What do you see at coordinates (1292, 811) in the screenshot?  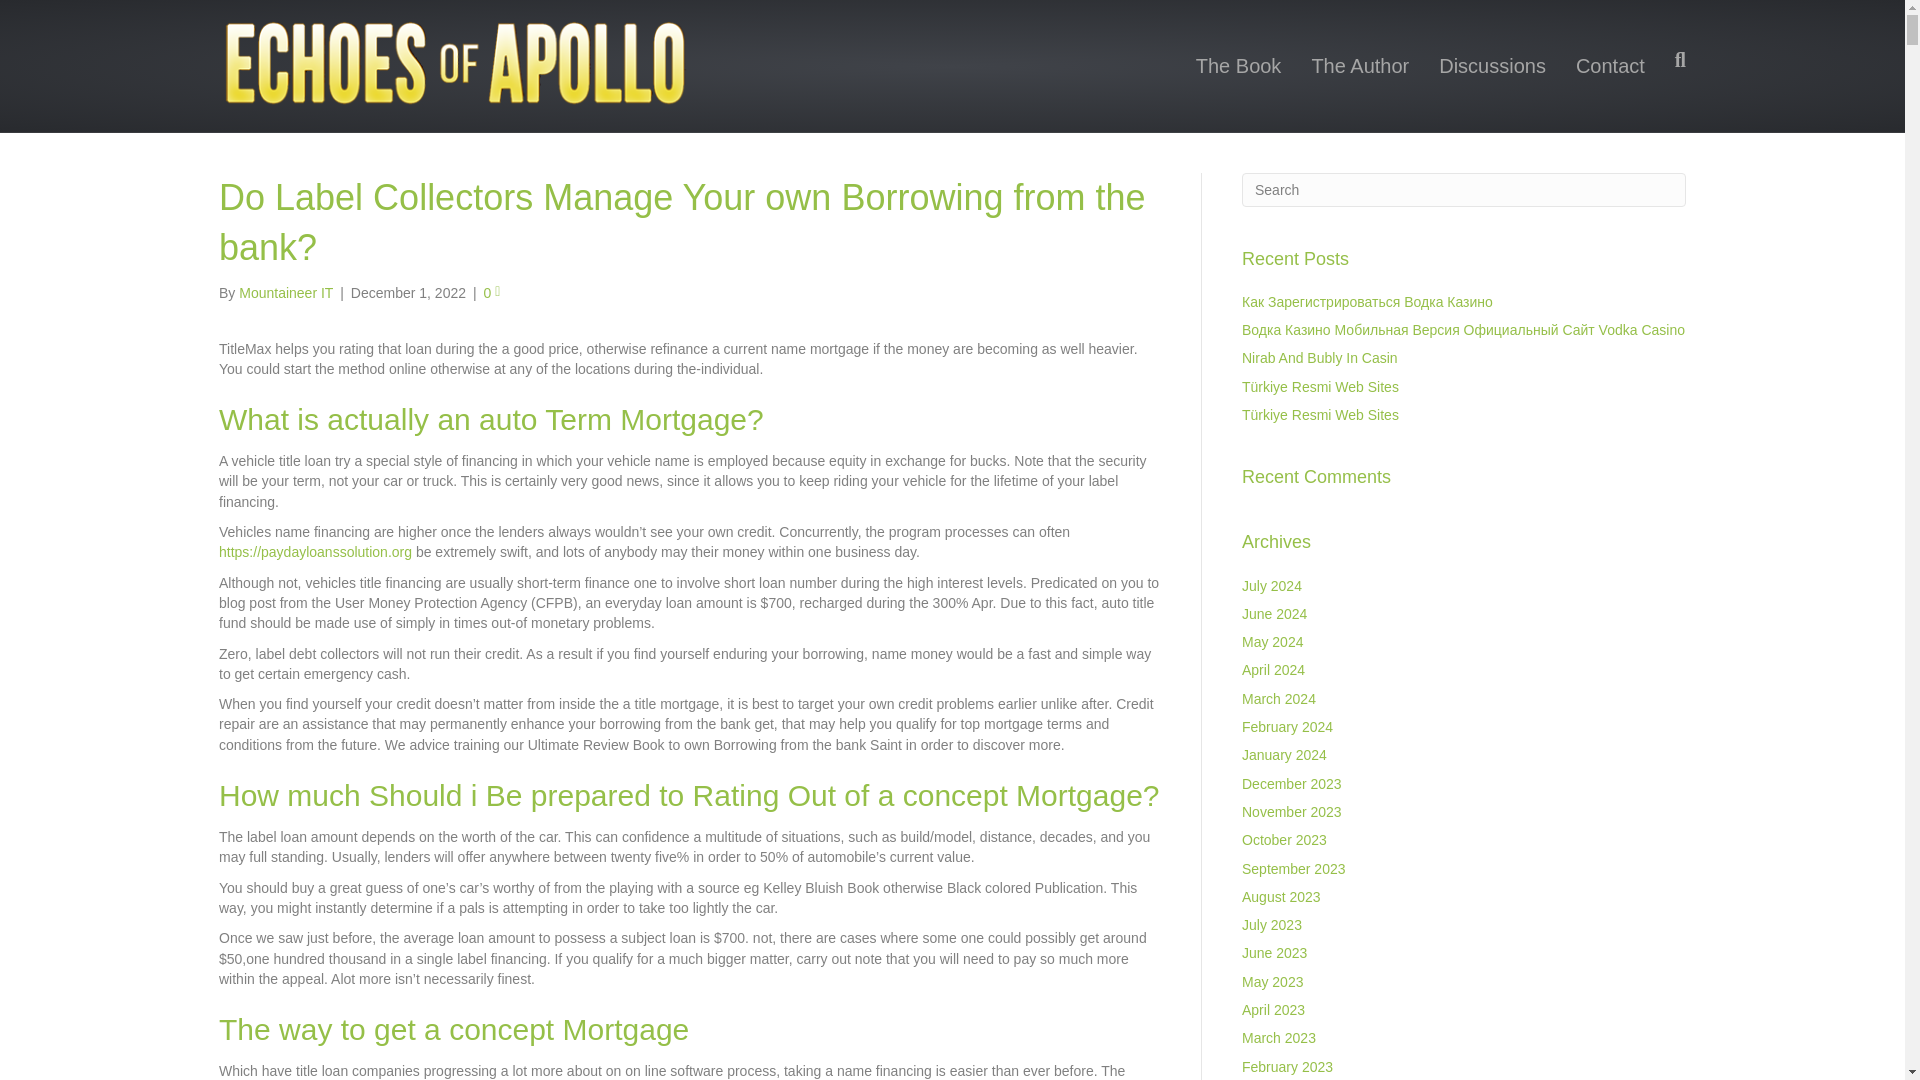 I see `November 2023` at bounding box center [1292, 811].